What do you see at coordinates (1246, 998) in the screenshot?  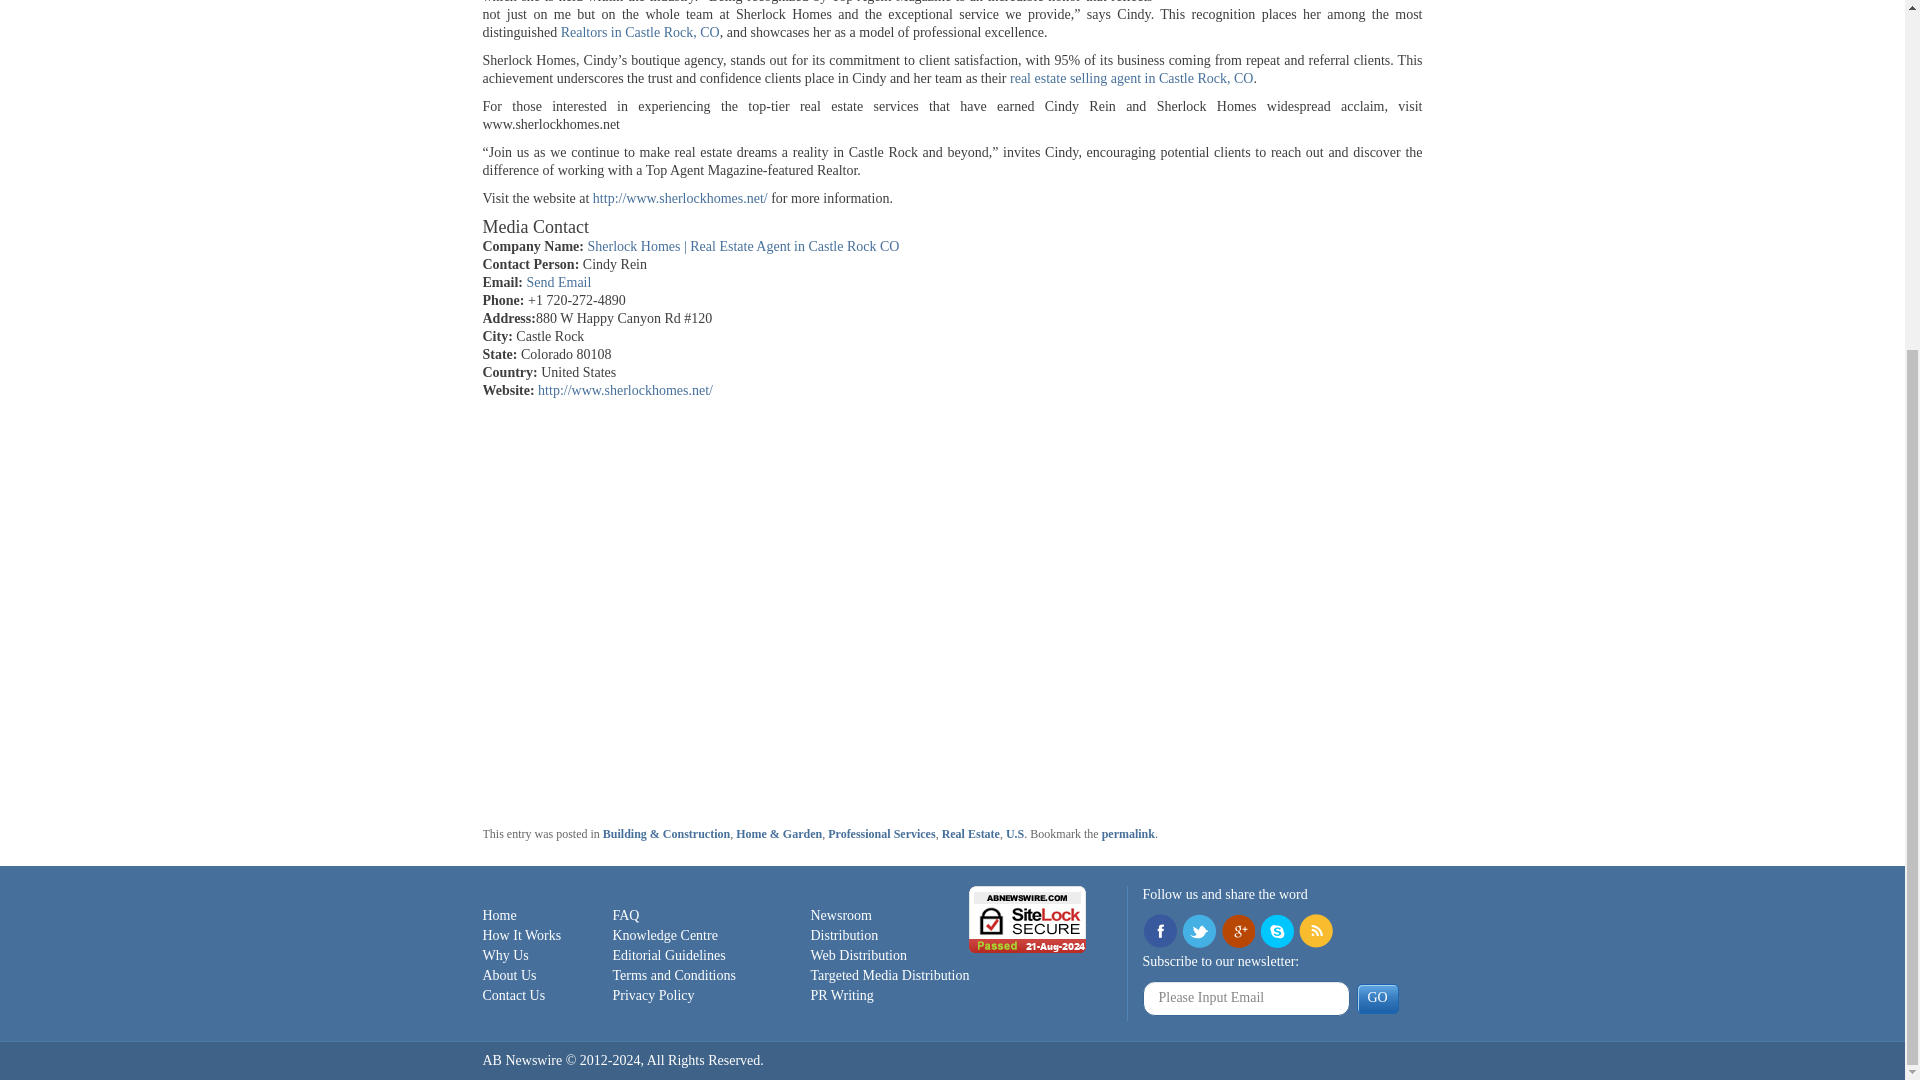 I see `Please Input Email` at bounding box center [1246, 998].